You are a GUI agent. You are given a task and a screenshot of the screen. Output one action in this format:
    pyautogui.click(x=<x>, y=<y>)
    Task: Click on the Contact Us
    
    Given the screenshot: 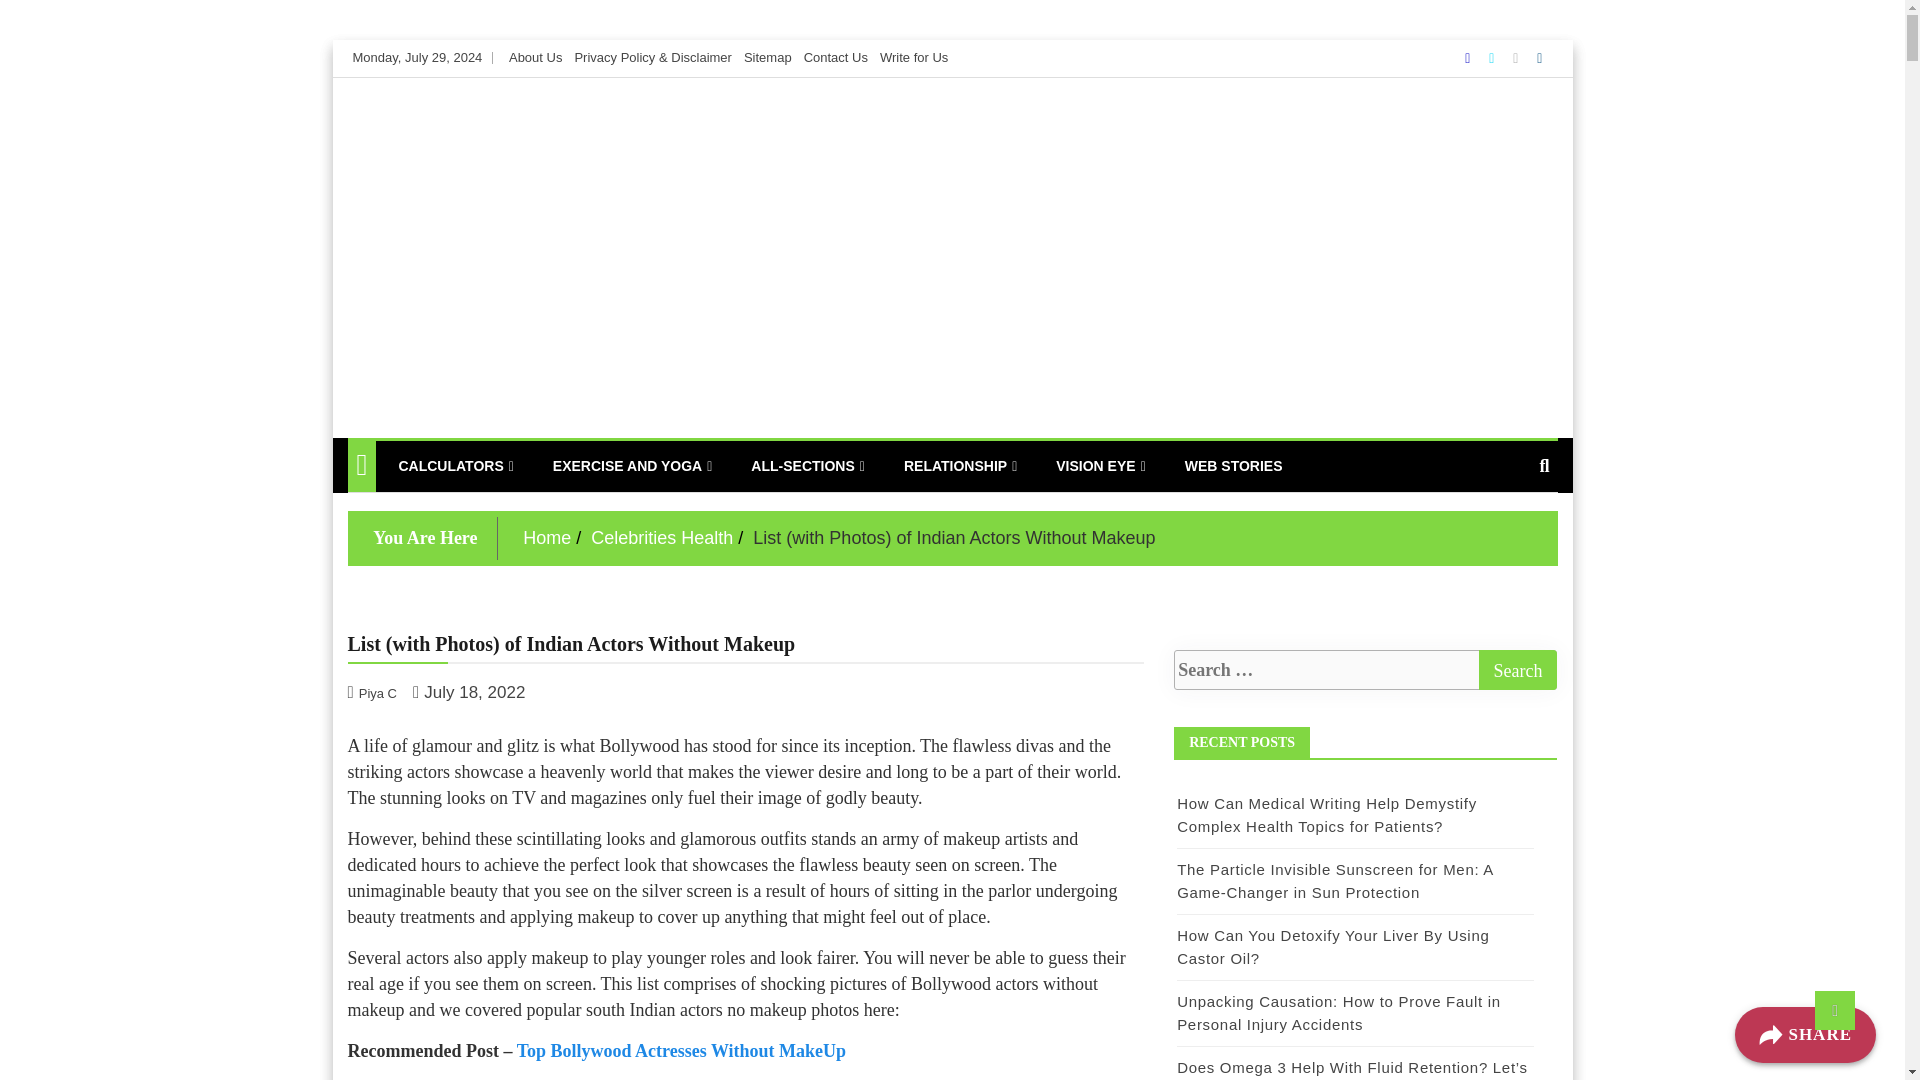 What is the action you would take?
    pyautogui.click(x=836, y=56)
    